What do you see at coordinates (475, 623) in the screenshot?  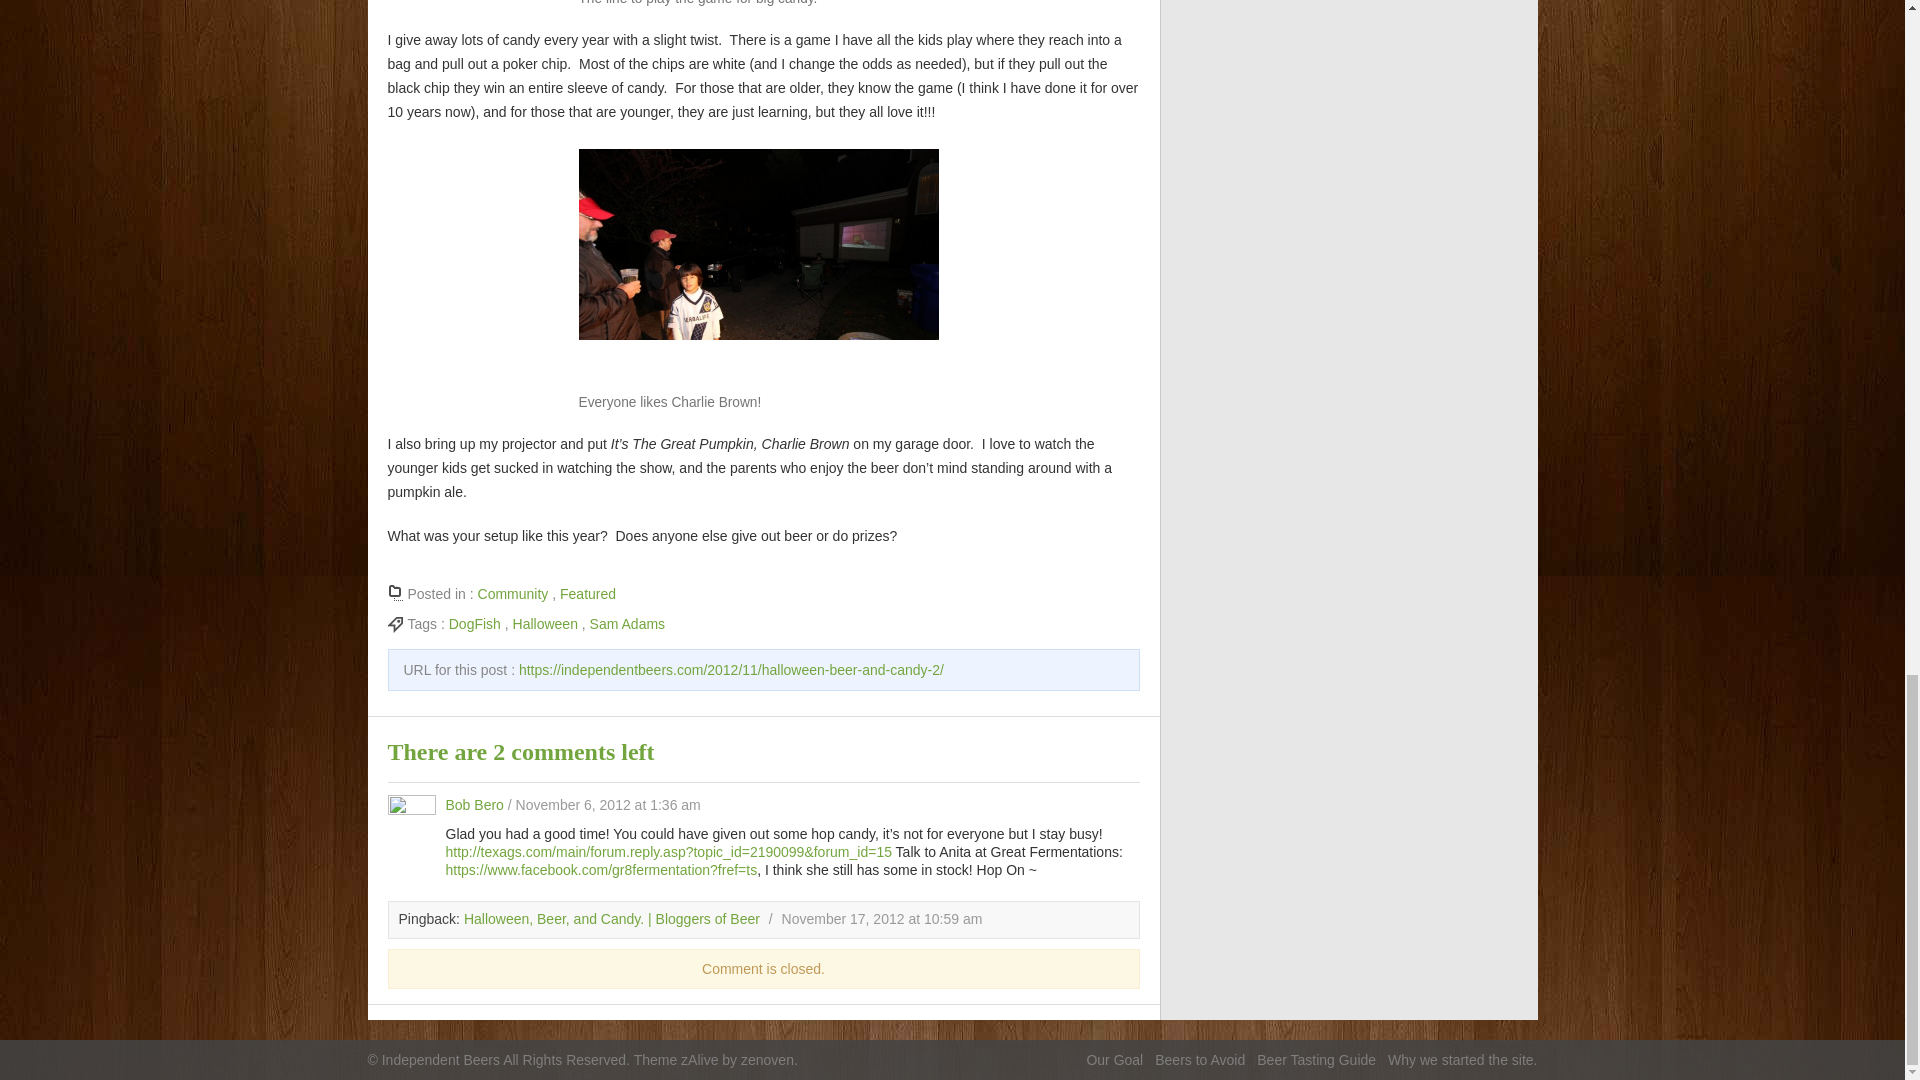 I see `DogFish` at bounding box center [475, 623].